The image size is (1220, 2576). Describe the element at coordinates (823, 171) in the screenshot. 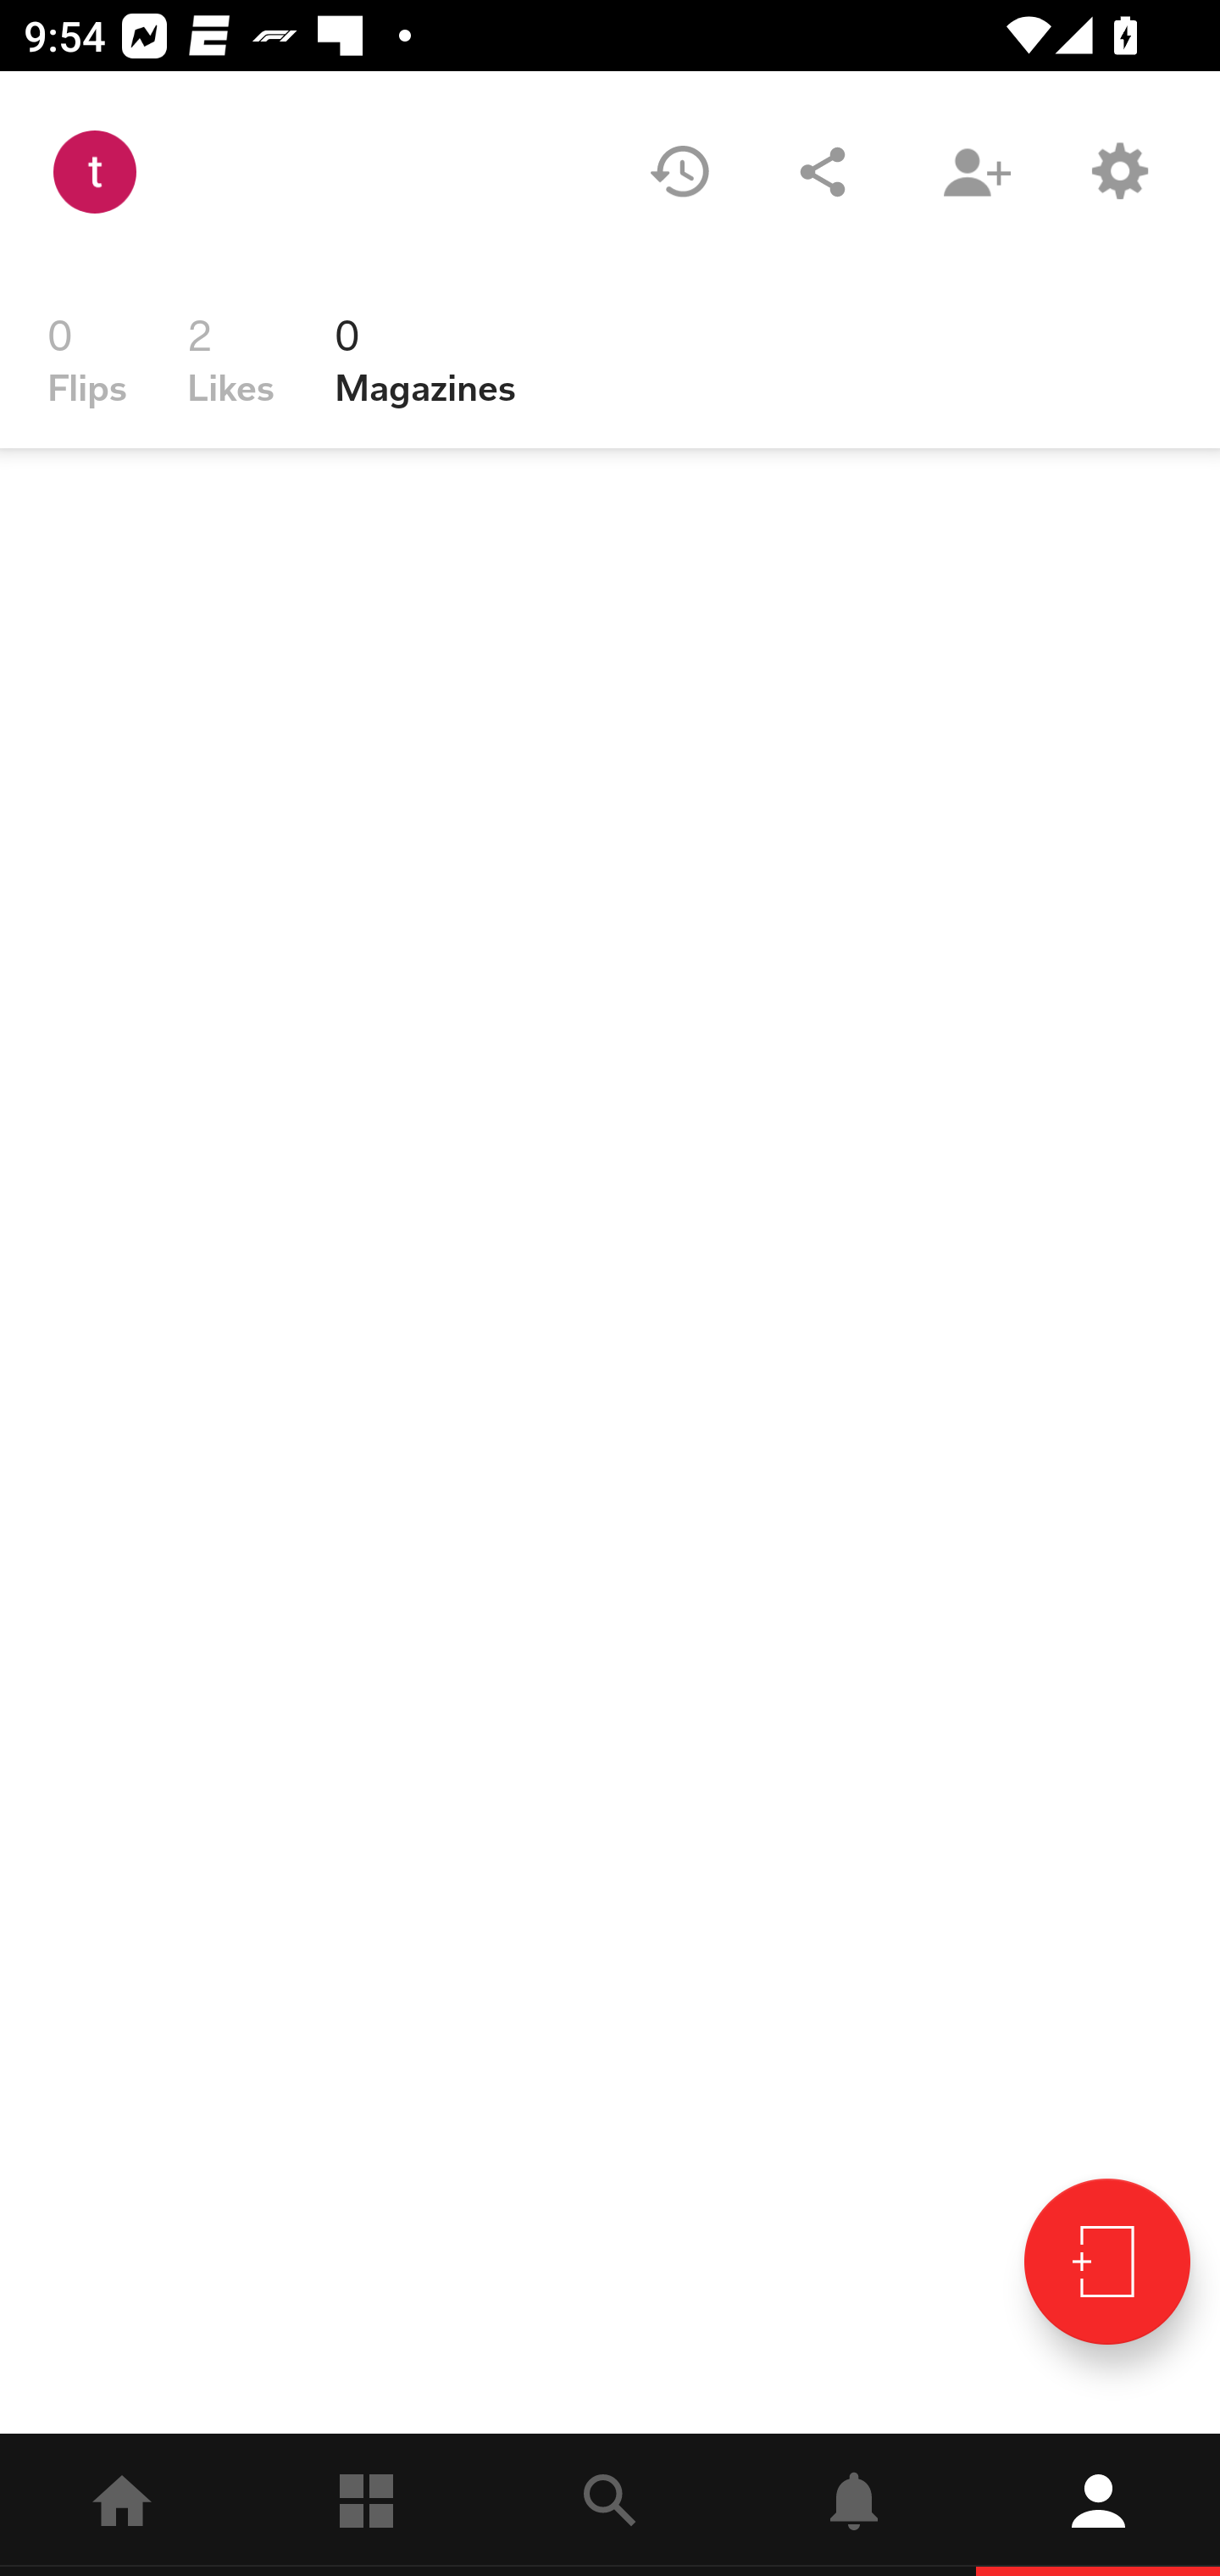

I see `Share` at that location.